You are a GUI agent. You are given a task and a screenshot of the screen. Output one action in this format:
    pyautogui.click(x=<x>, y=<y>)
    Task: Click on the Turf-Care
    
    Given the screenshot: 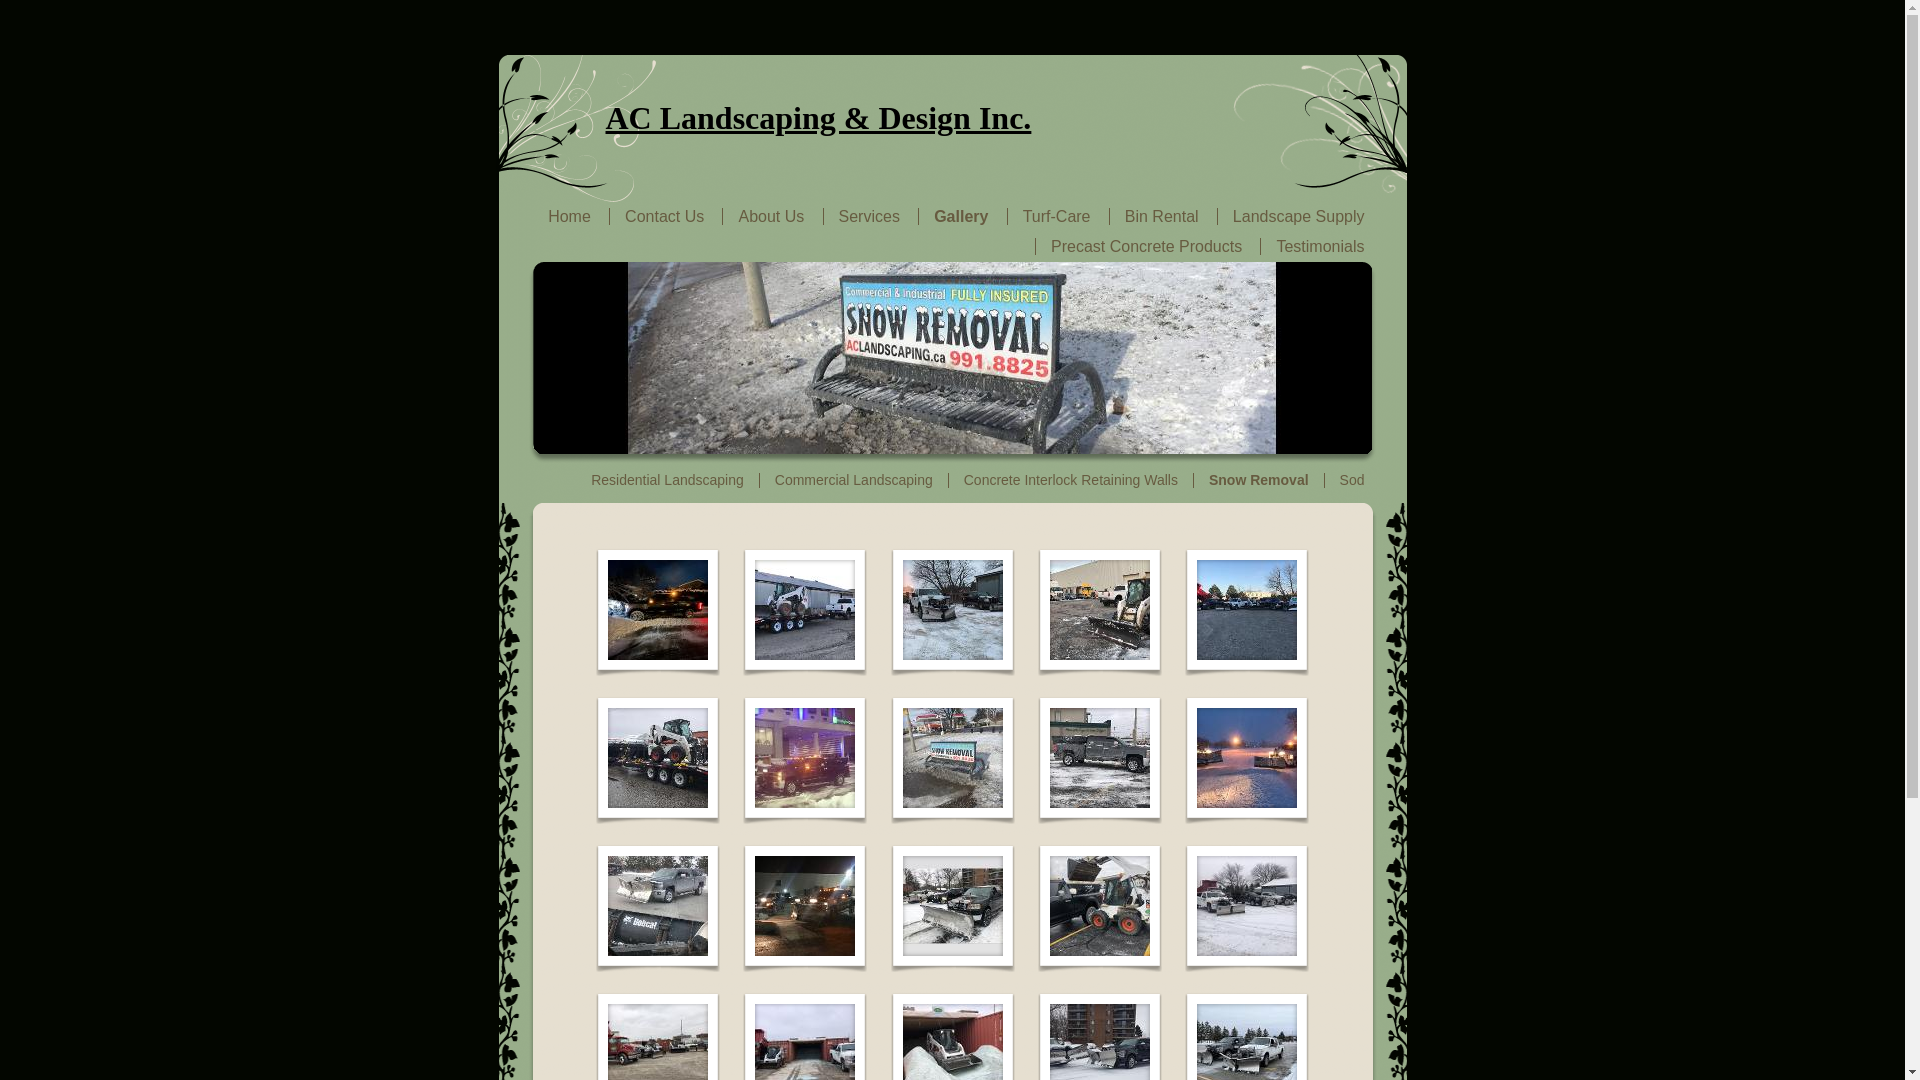 What is the action you would take?
    pyautogui.click(x=1057, y=216)
    